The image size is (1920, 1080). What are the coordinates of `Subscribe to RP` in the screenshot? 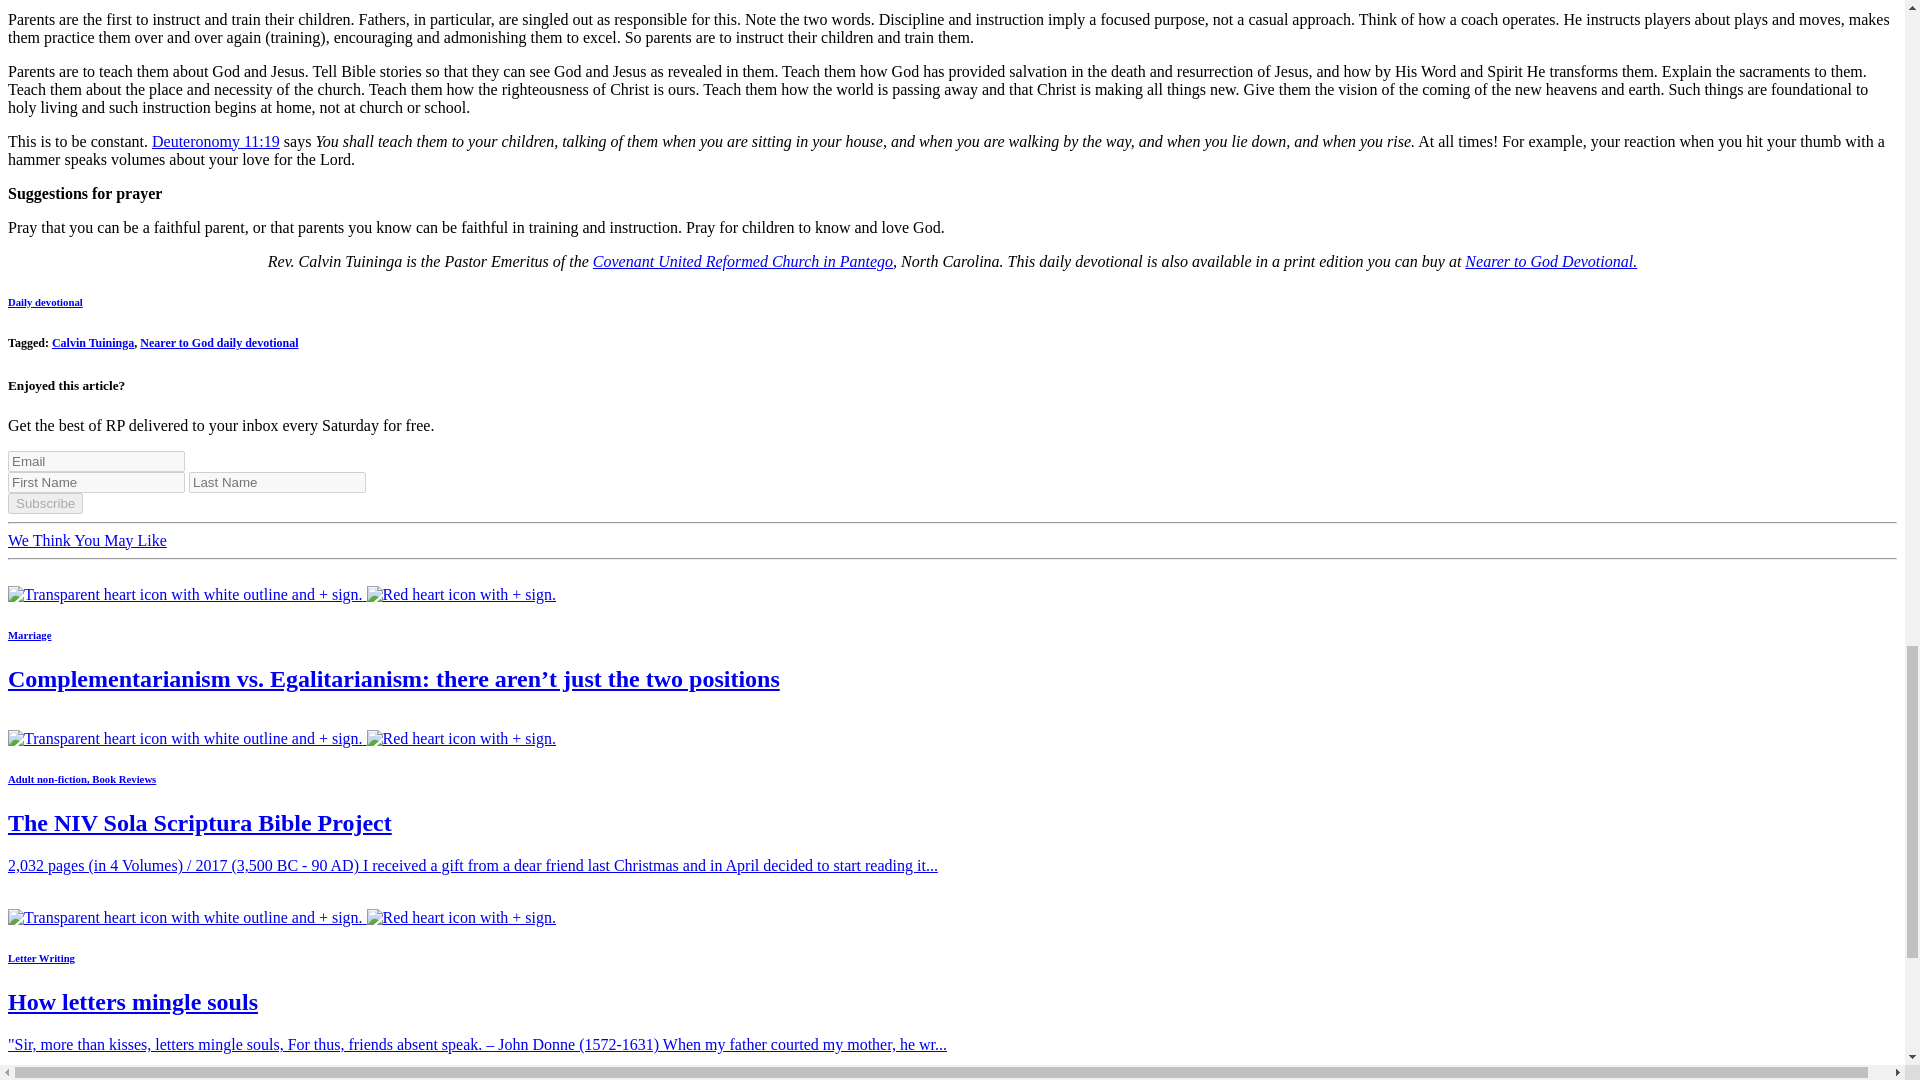 It's located at (282, 917).